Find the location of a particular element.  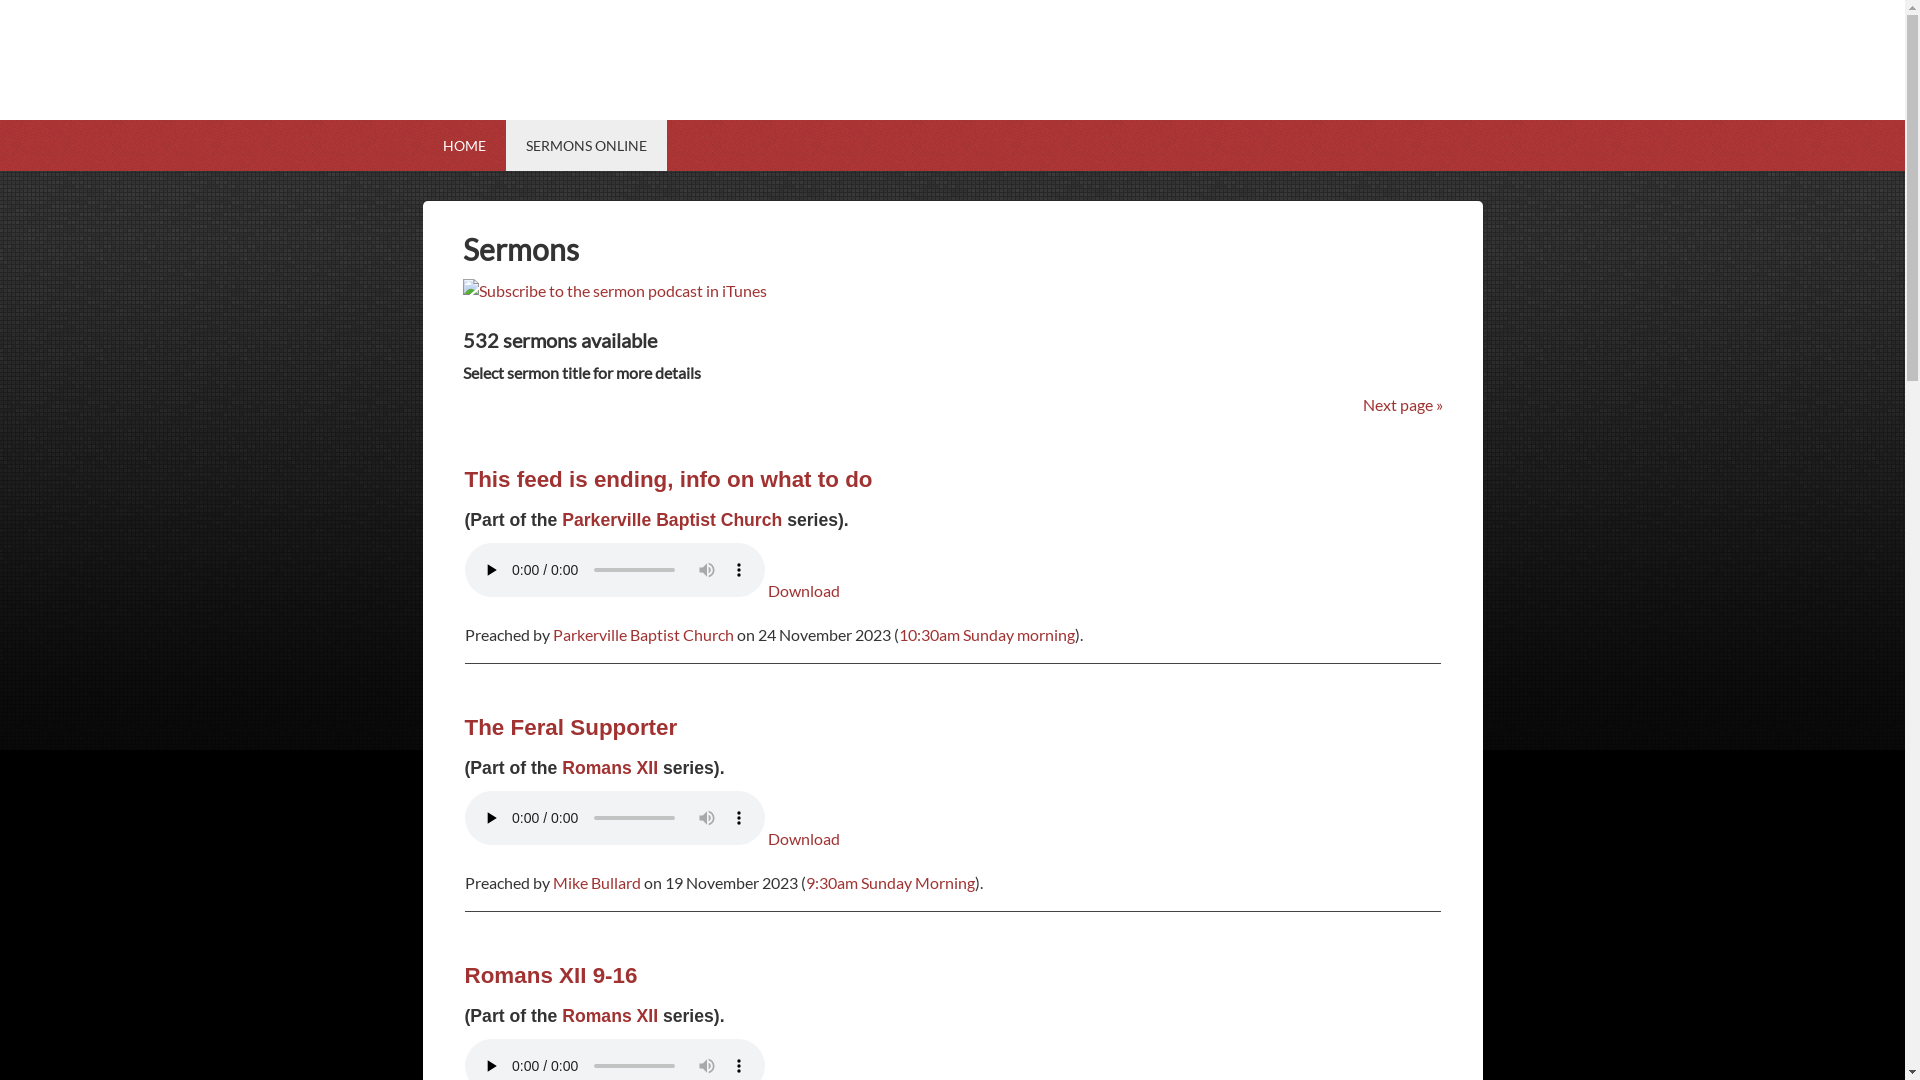

HOME is located at coordinates (463, 146).